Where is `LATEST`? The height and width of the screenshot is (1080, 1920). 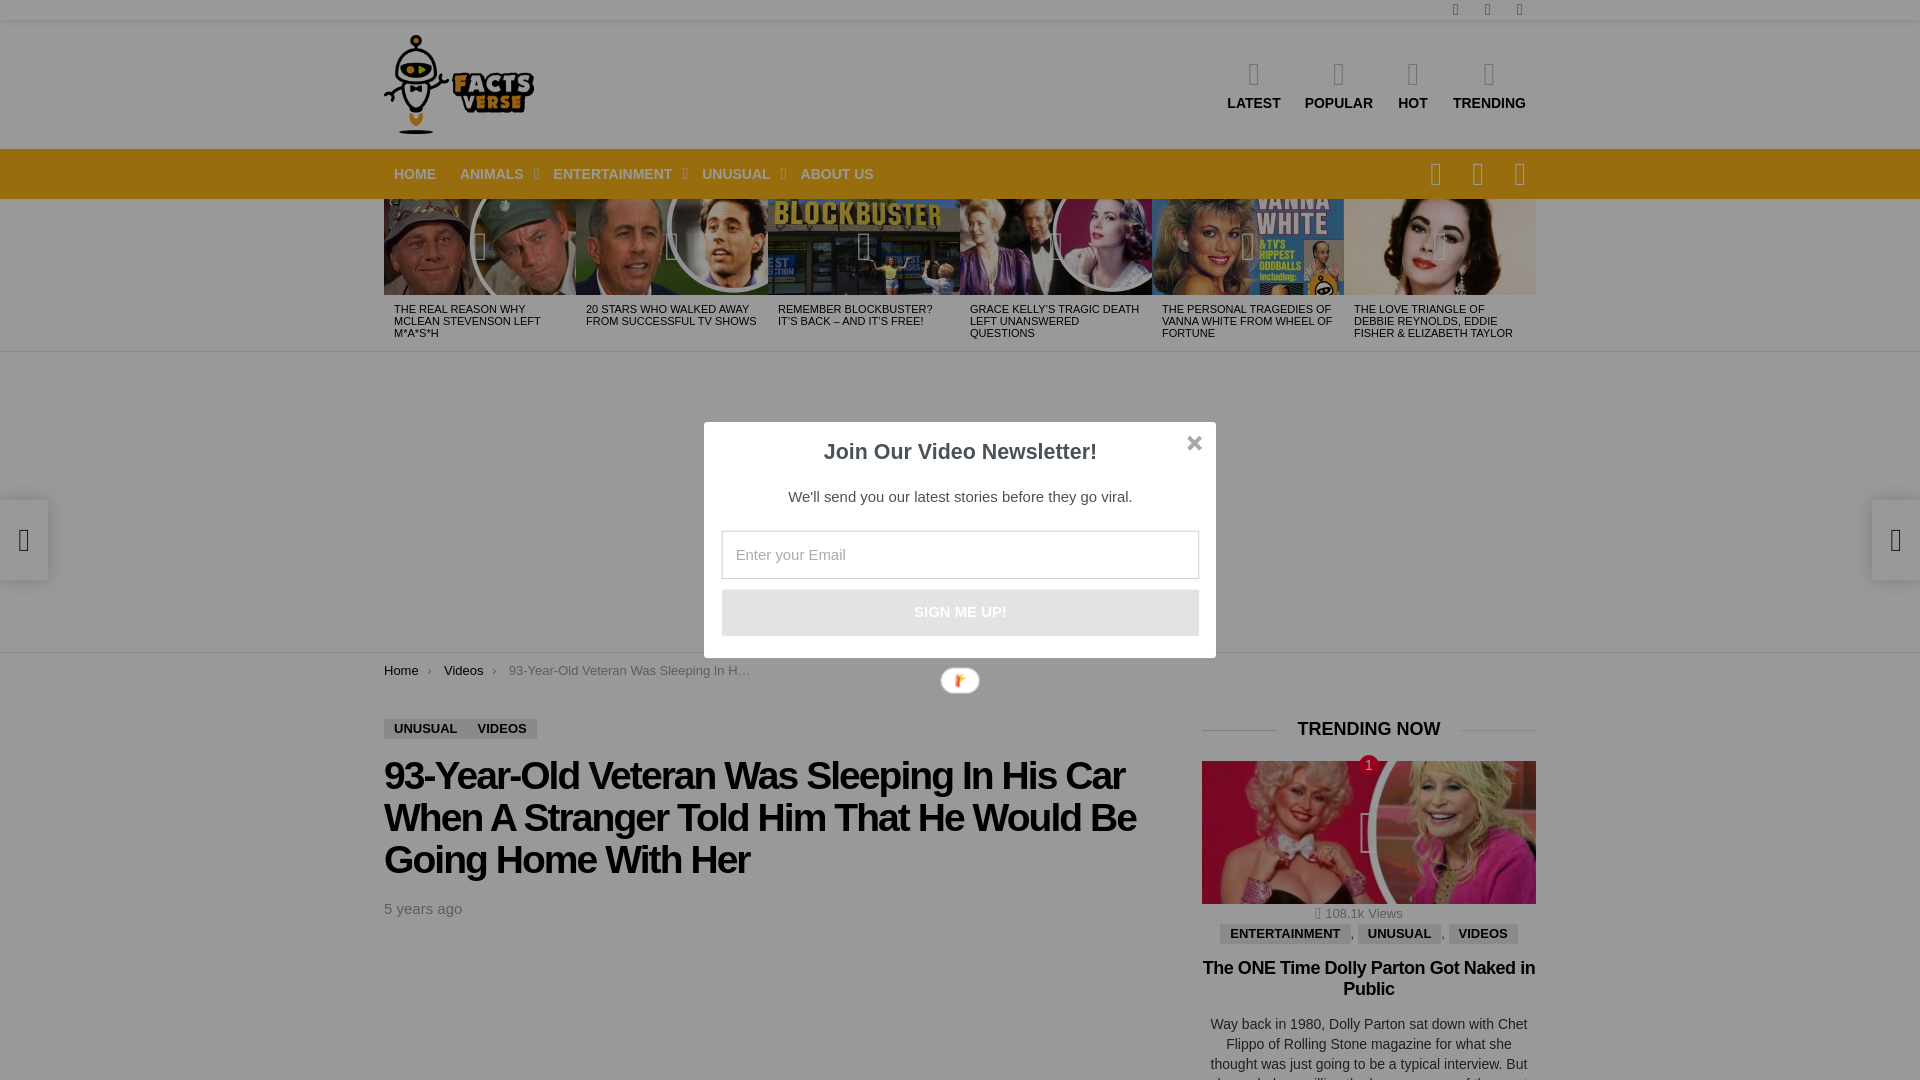 LATEST is located at coordinates (1254, 85).